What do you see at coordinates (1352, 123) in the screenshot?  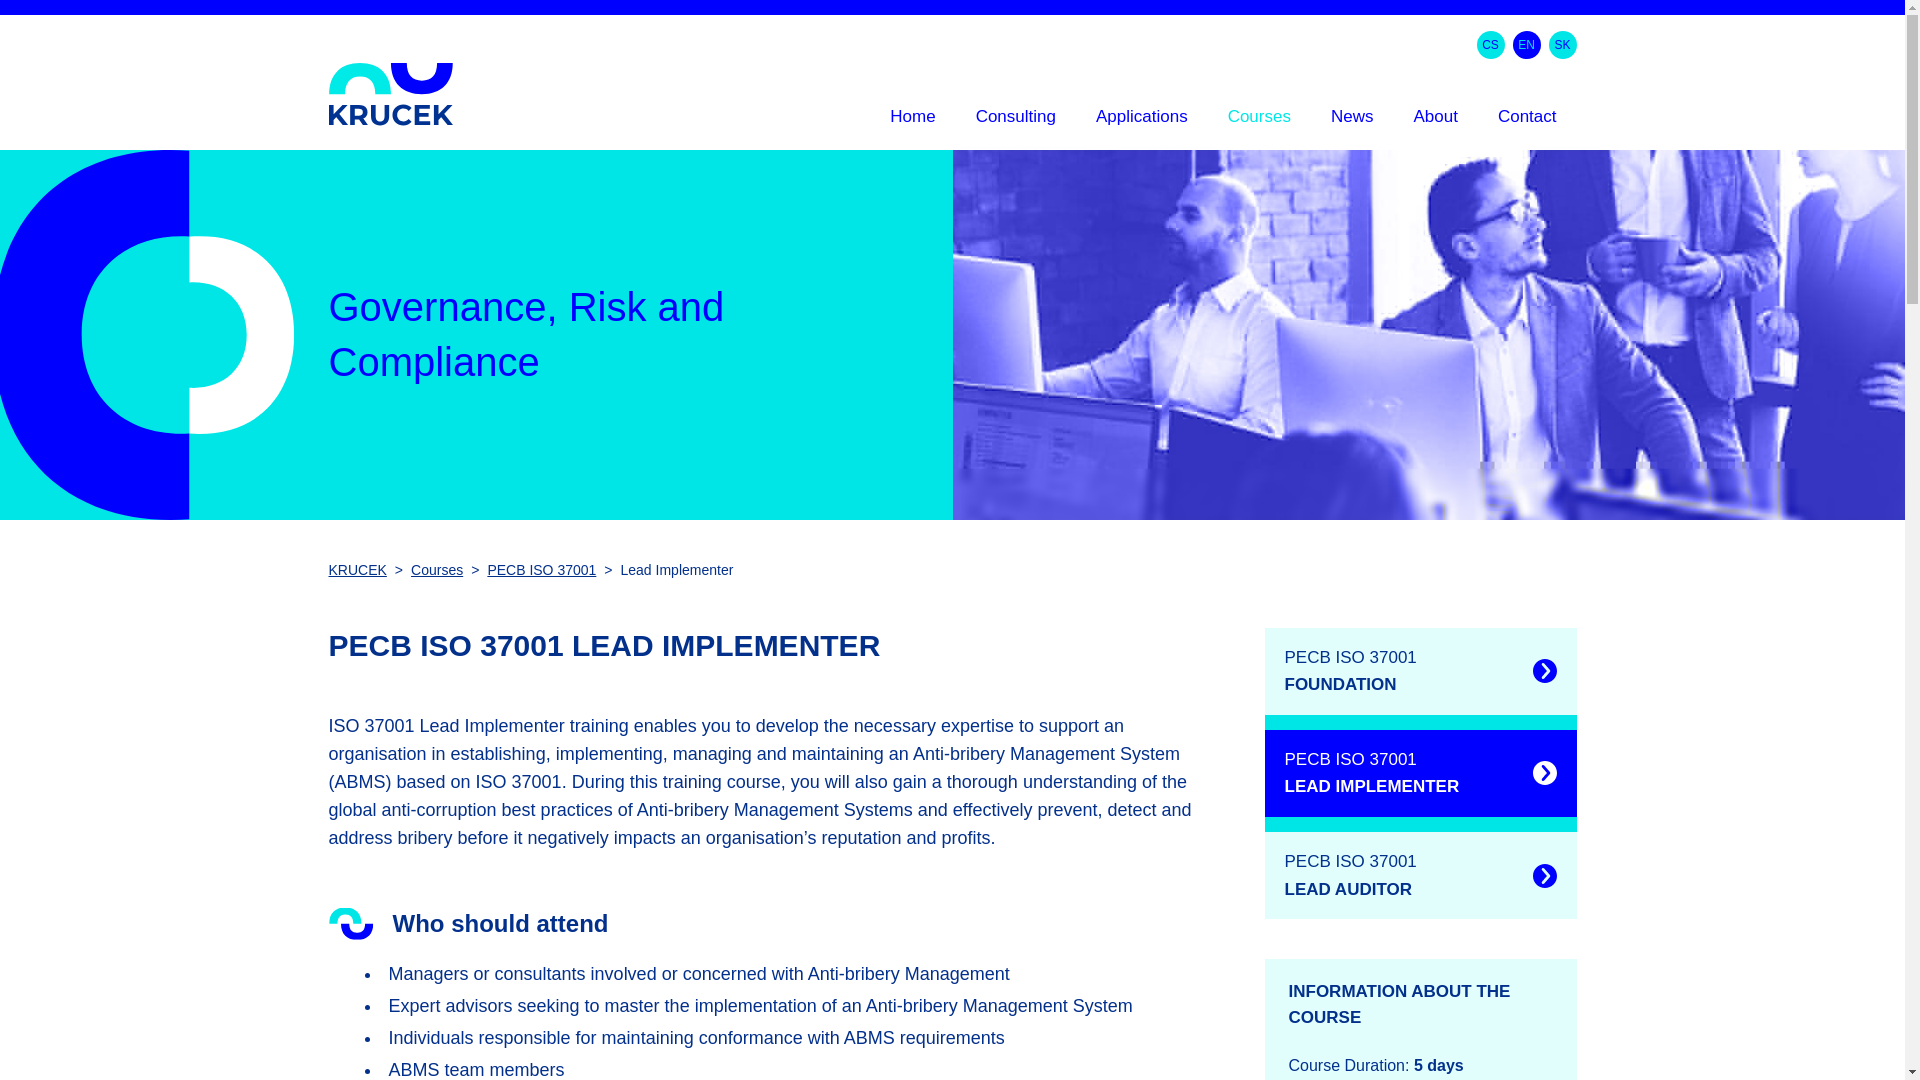 I see `News` at bounding box center [1352, 123].